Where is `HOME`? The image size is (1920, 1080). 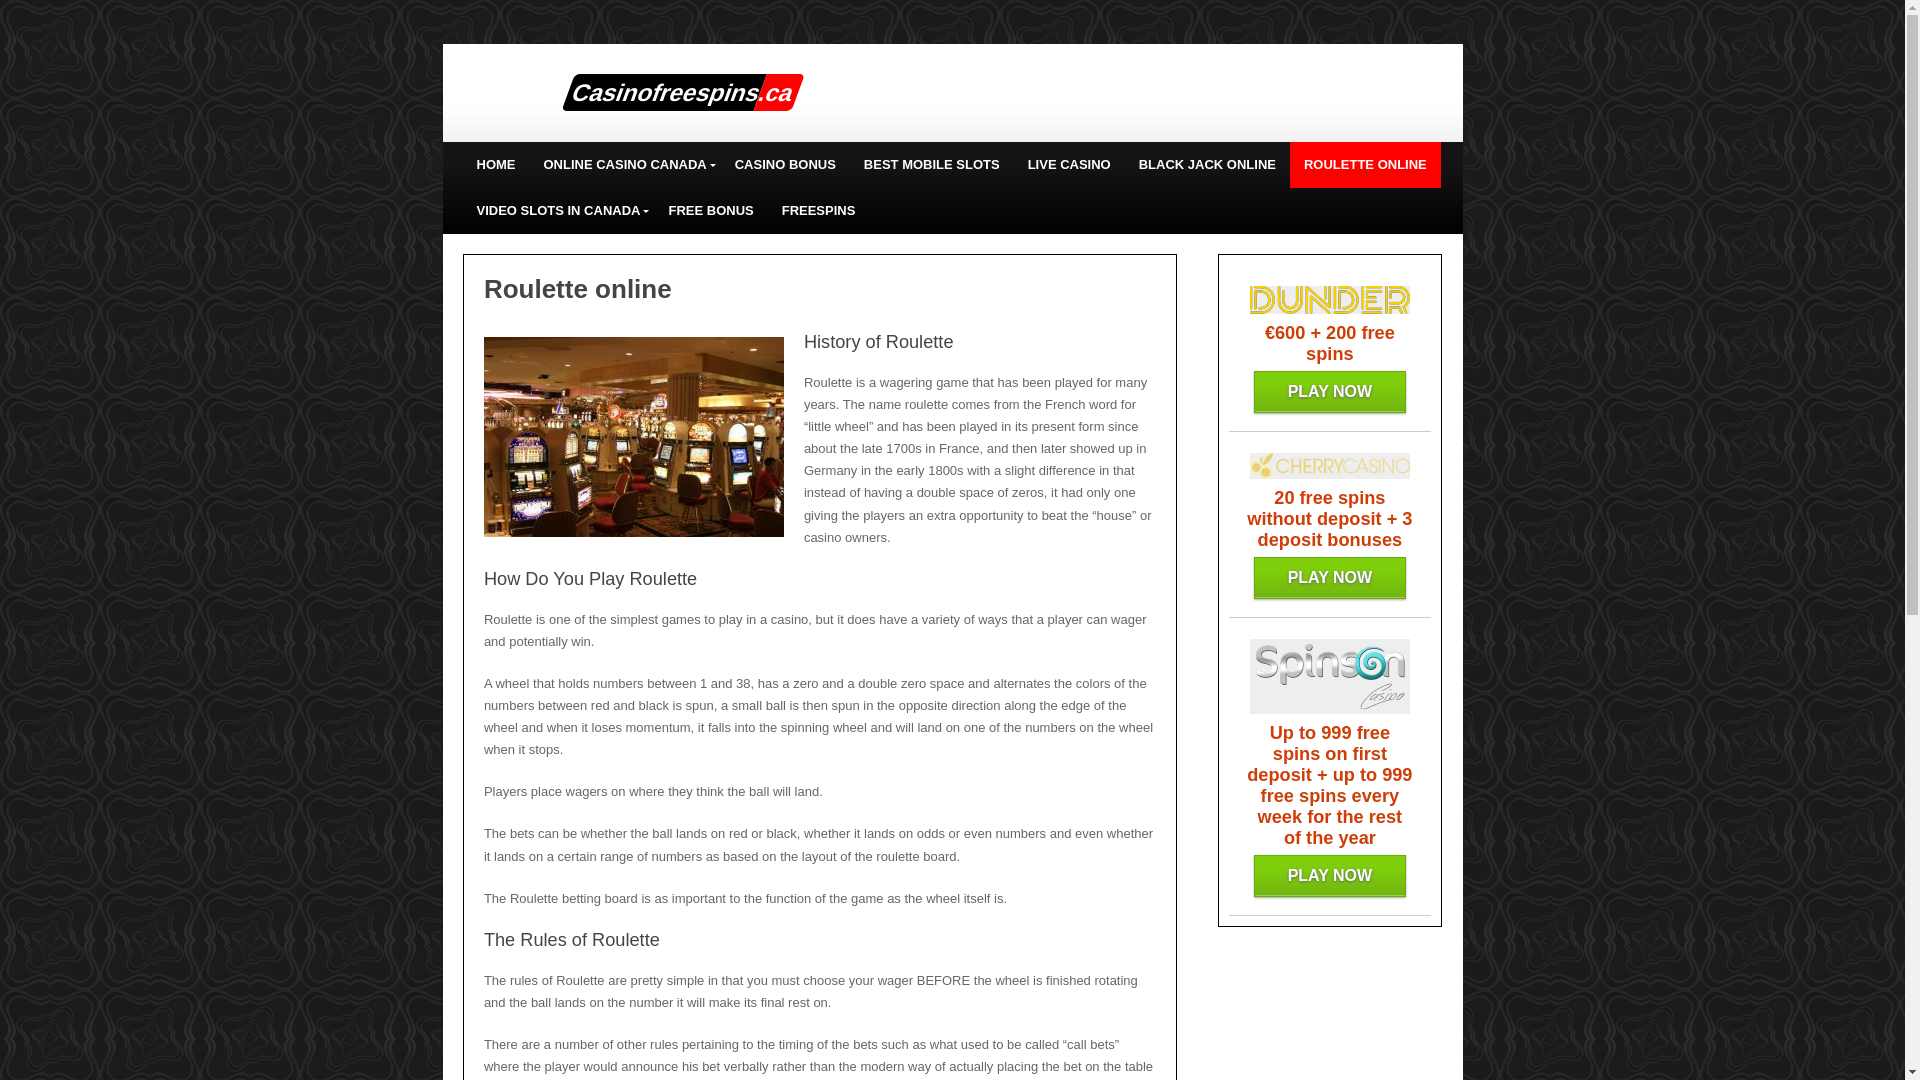 HOME is located at coordinates (496, 164).